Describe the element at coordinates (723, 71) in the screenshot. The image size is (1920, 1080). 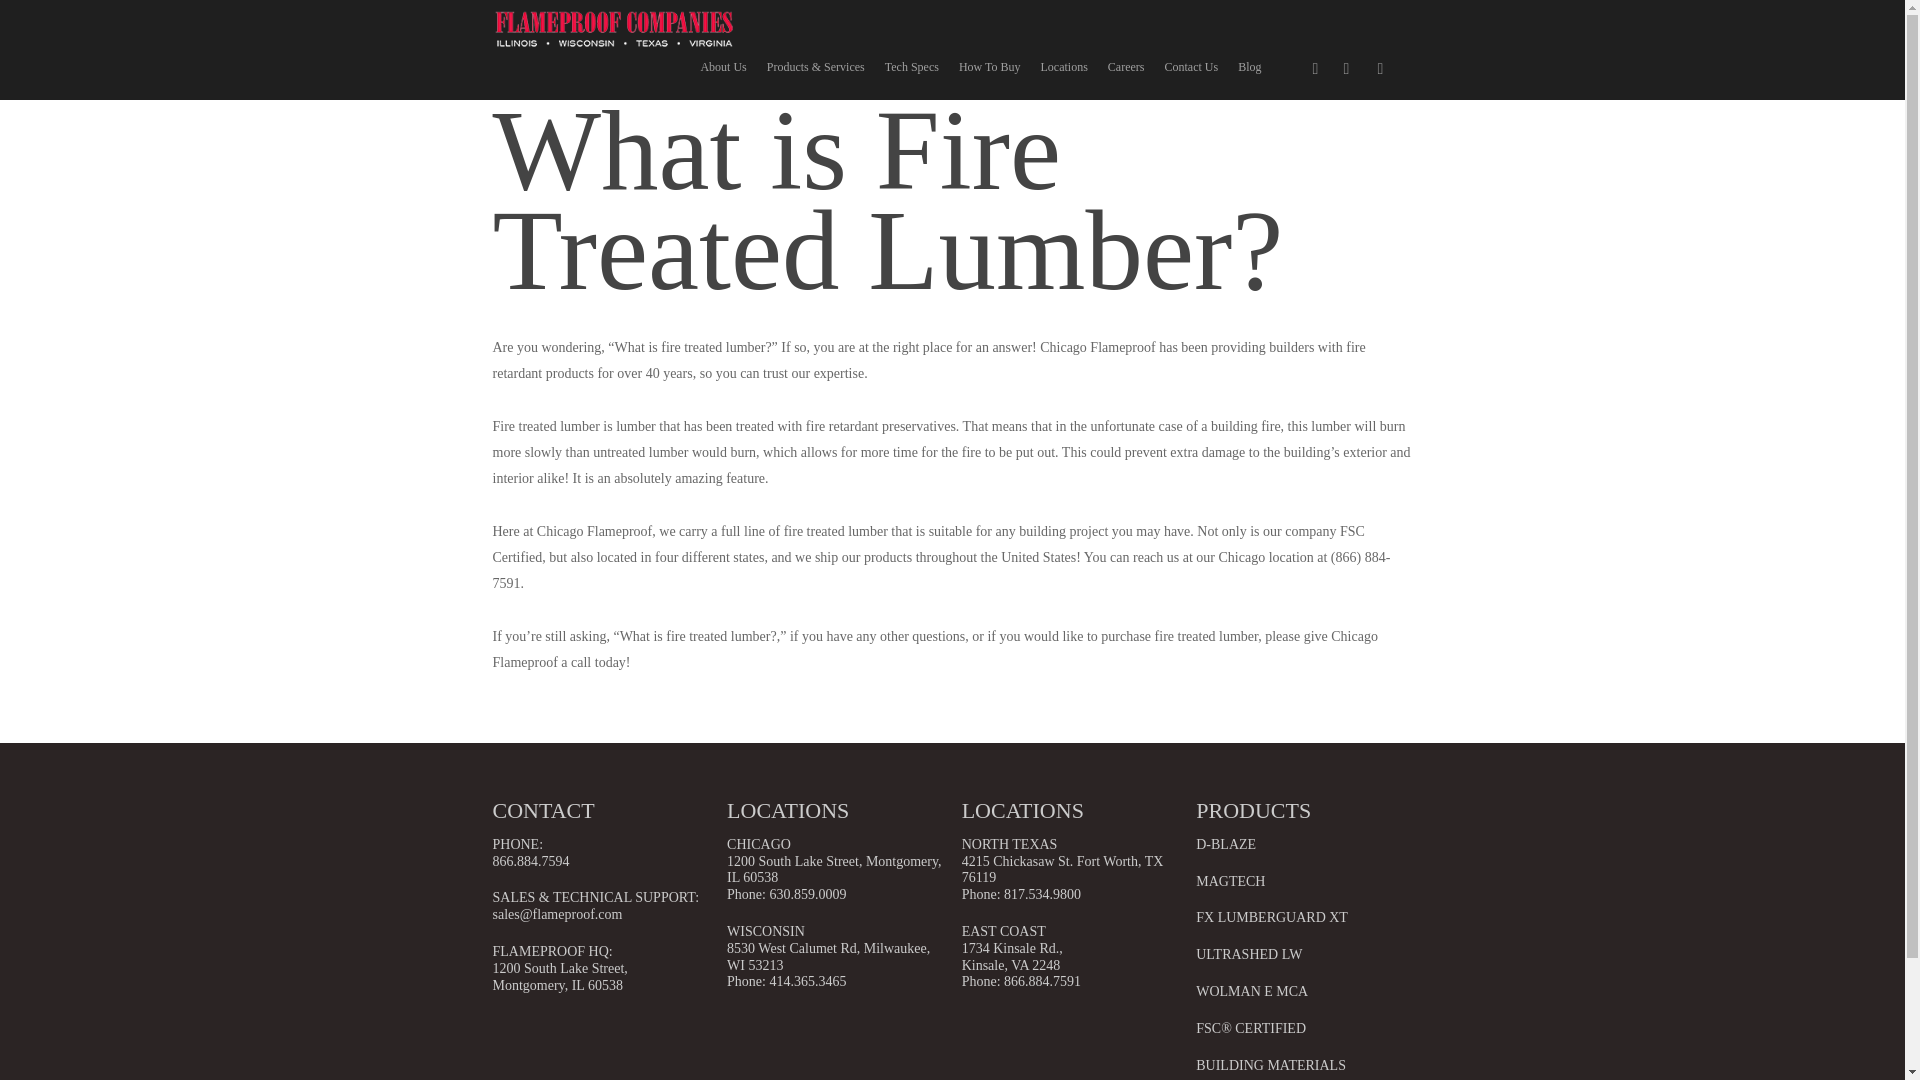
I see `About Us` at that location.